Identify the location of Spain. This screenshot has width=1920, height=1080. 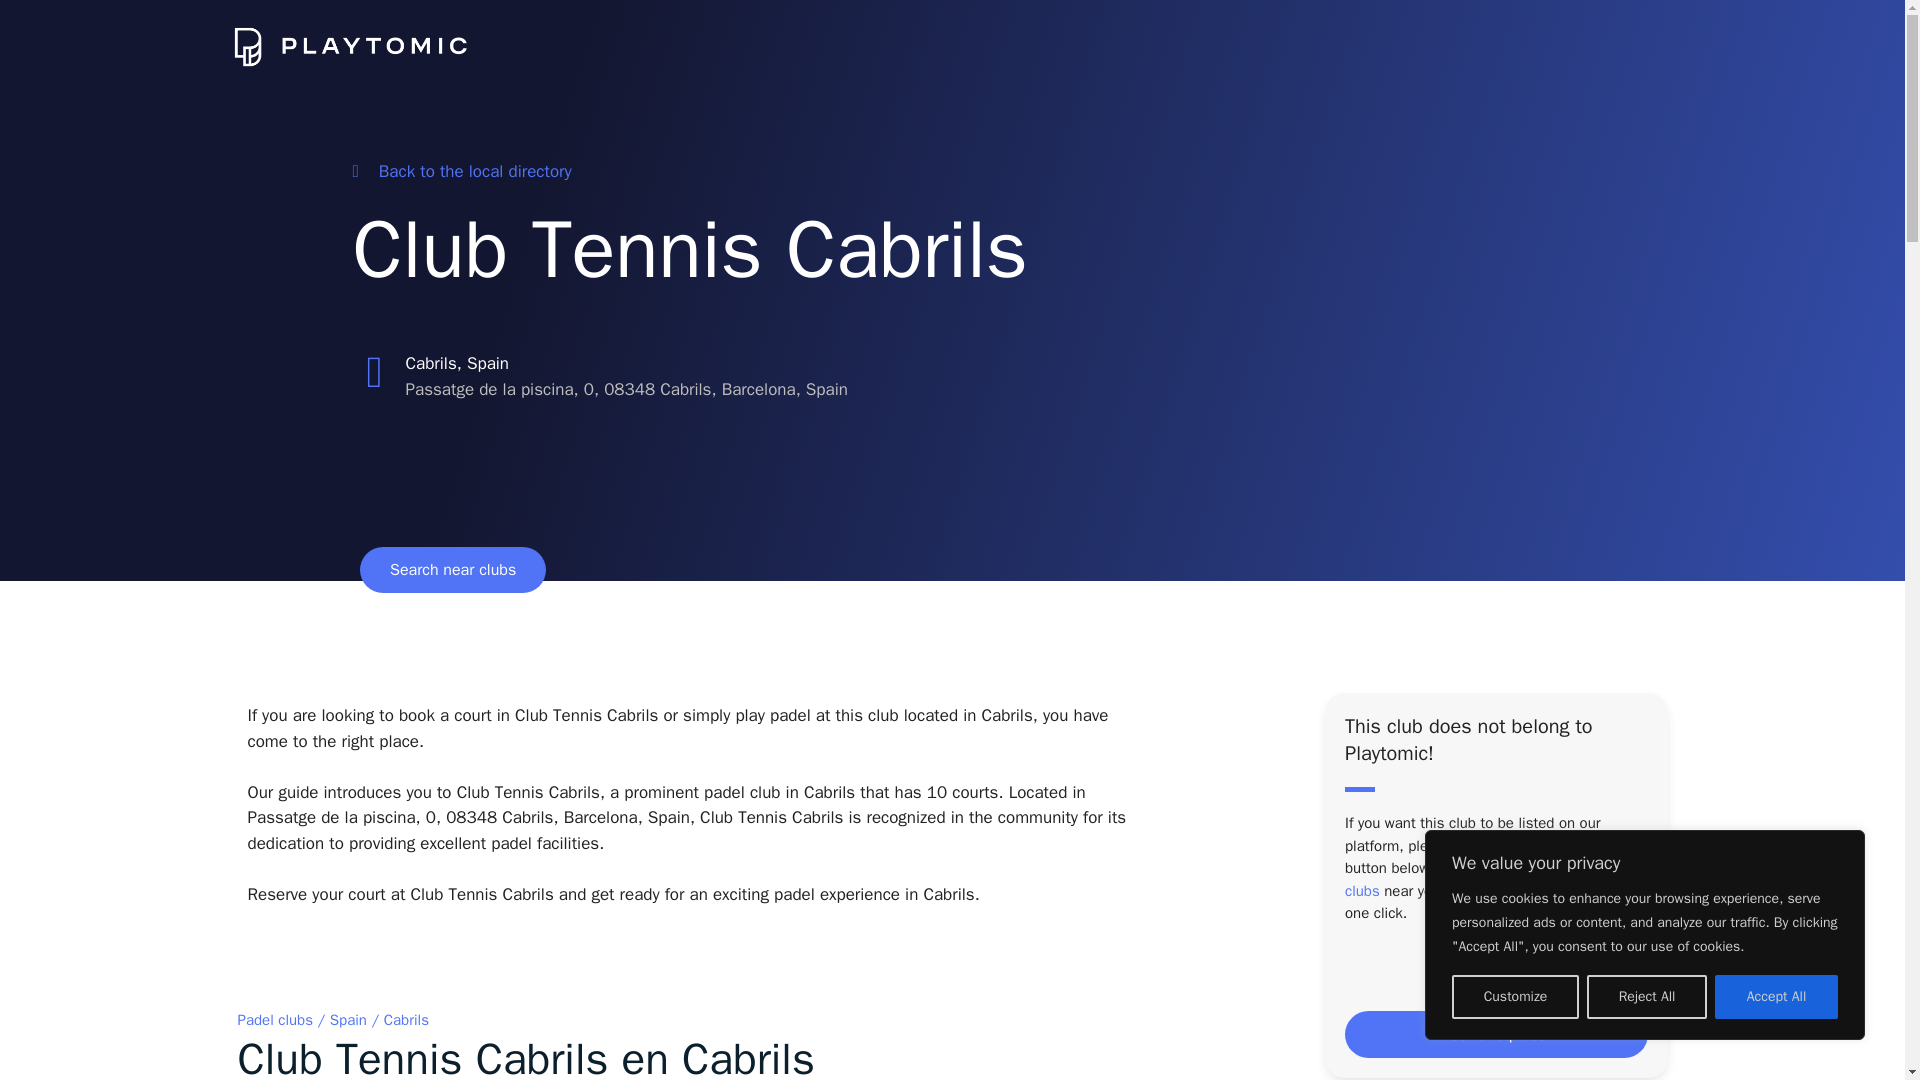
(348, 1020).